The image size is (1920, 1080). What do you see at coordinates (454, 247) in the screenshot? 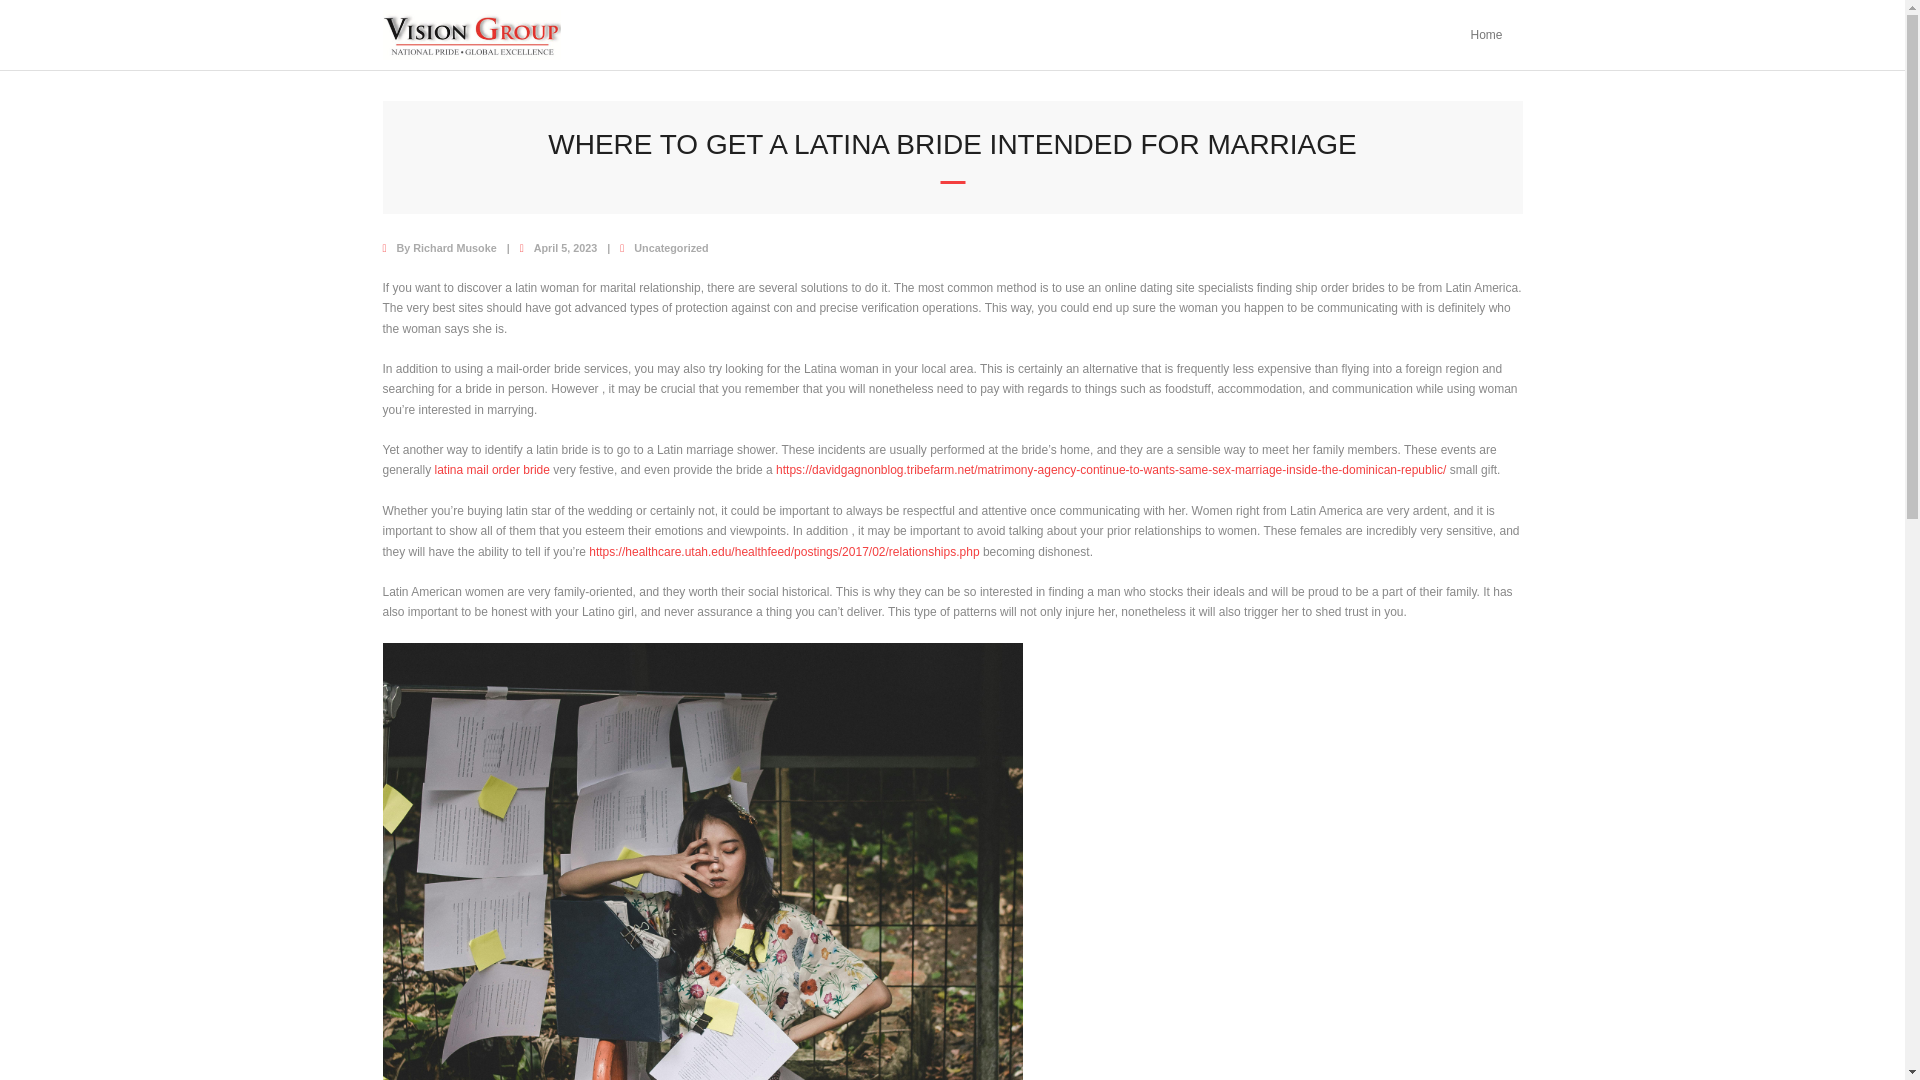
I see `View all posts by Richard Musoke` at bounding box center [454, 247].